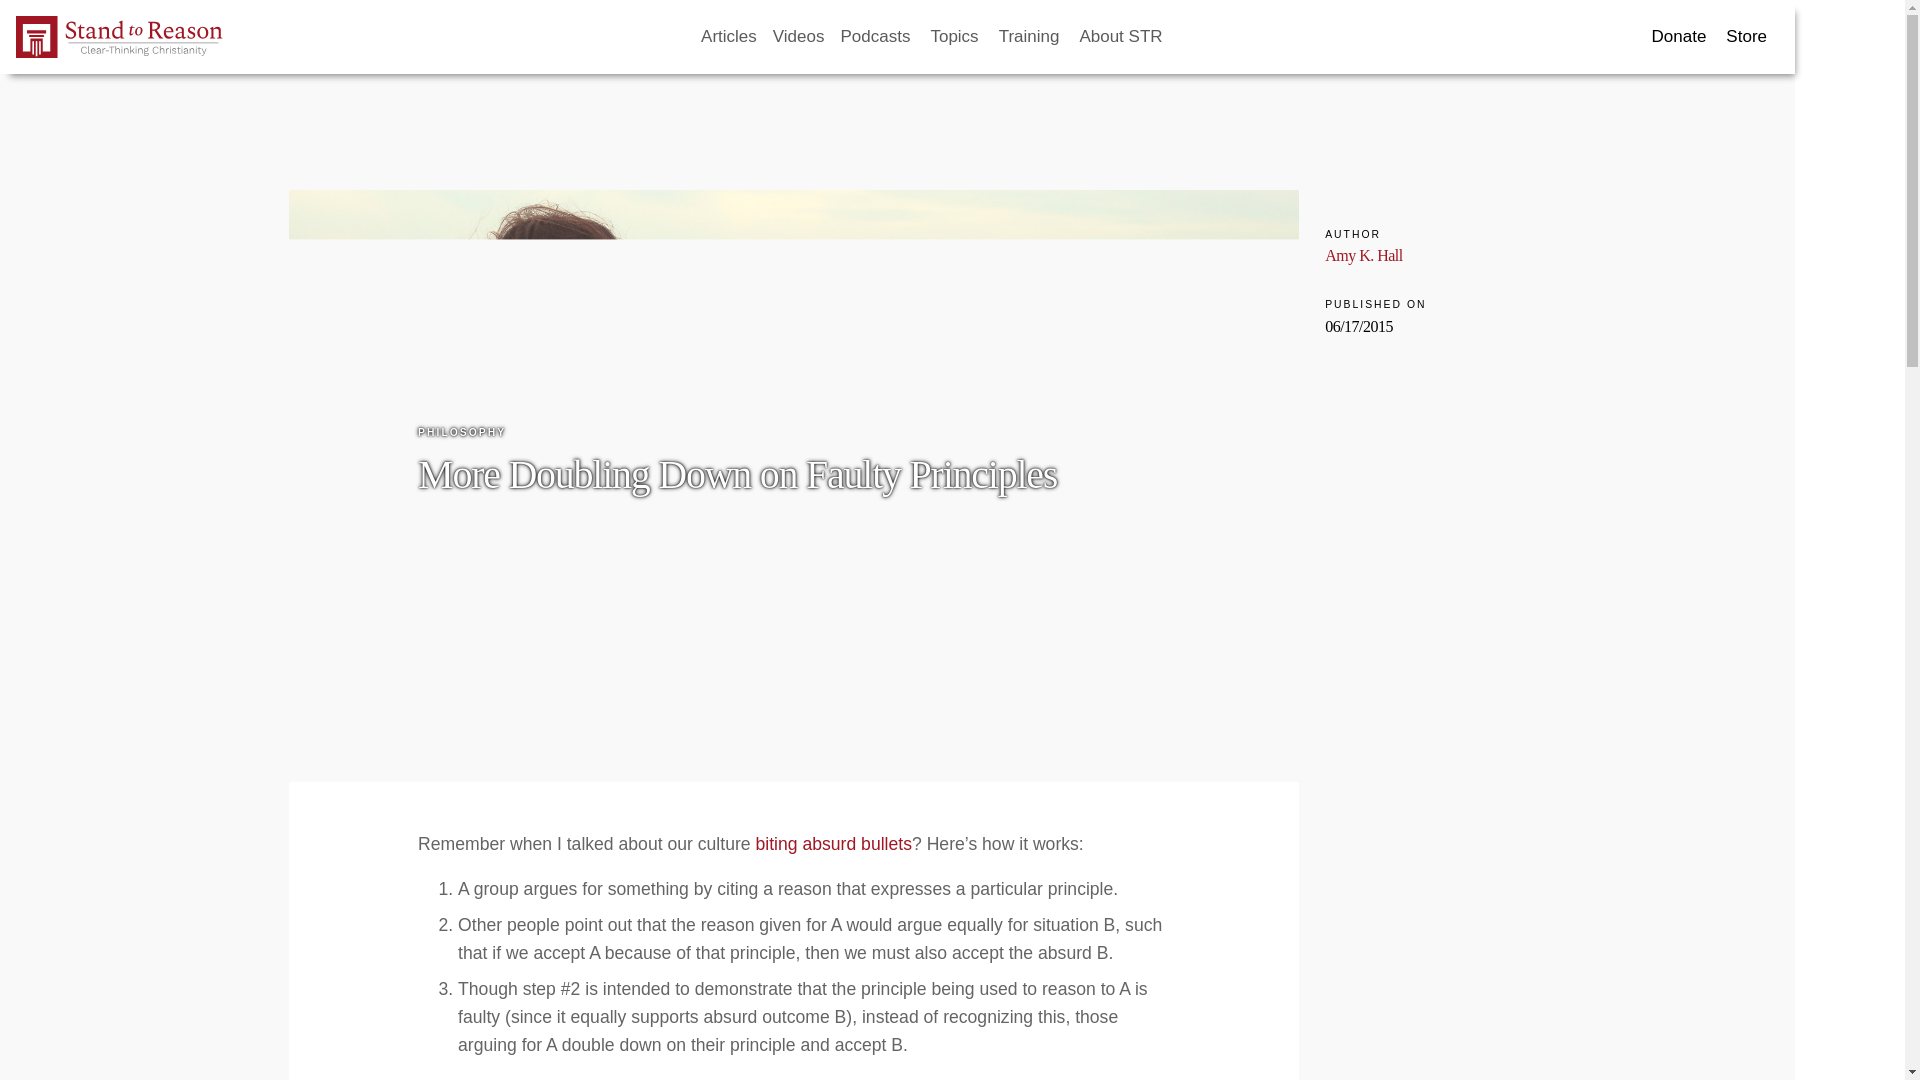 Image resolution: width=1920 pixels, height=1080 pixels. I want to click on Podcasts, so click(876, 37).